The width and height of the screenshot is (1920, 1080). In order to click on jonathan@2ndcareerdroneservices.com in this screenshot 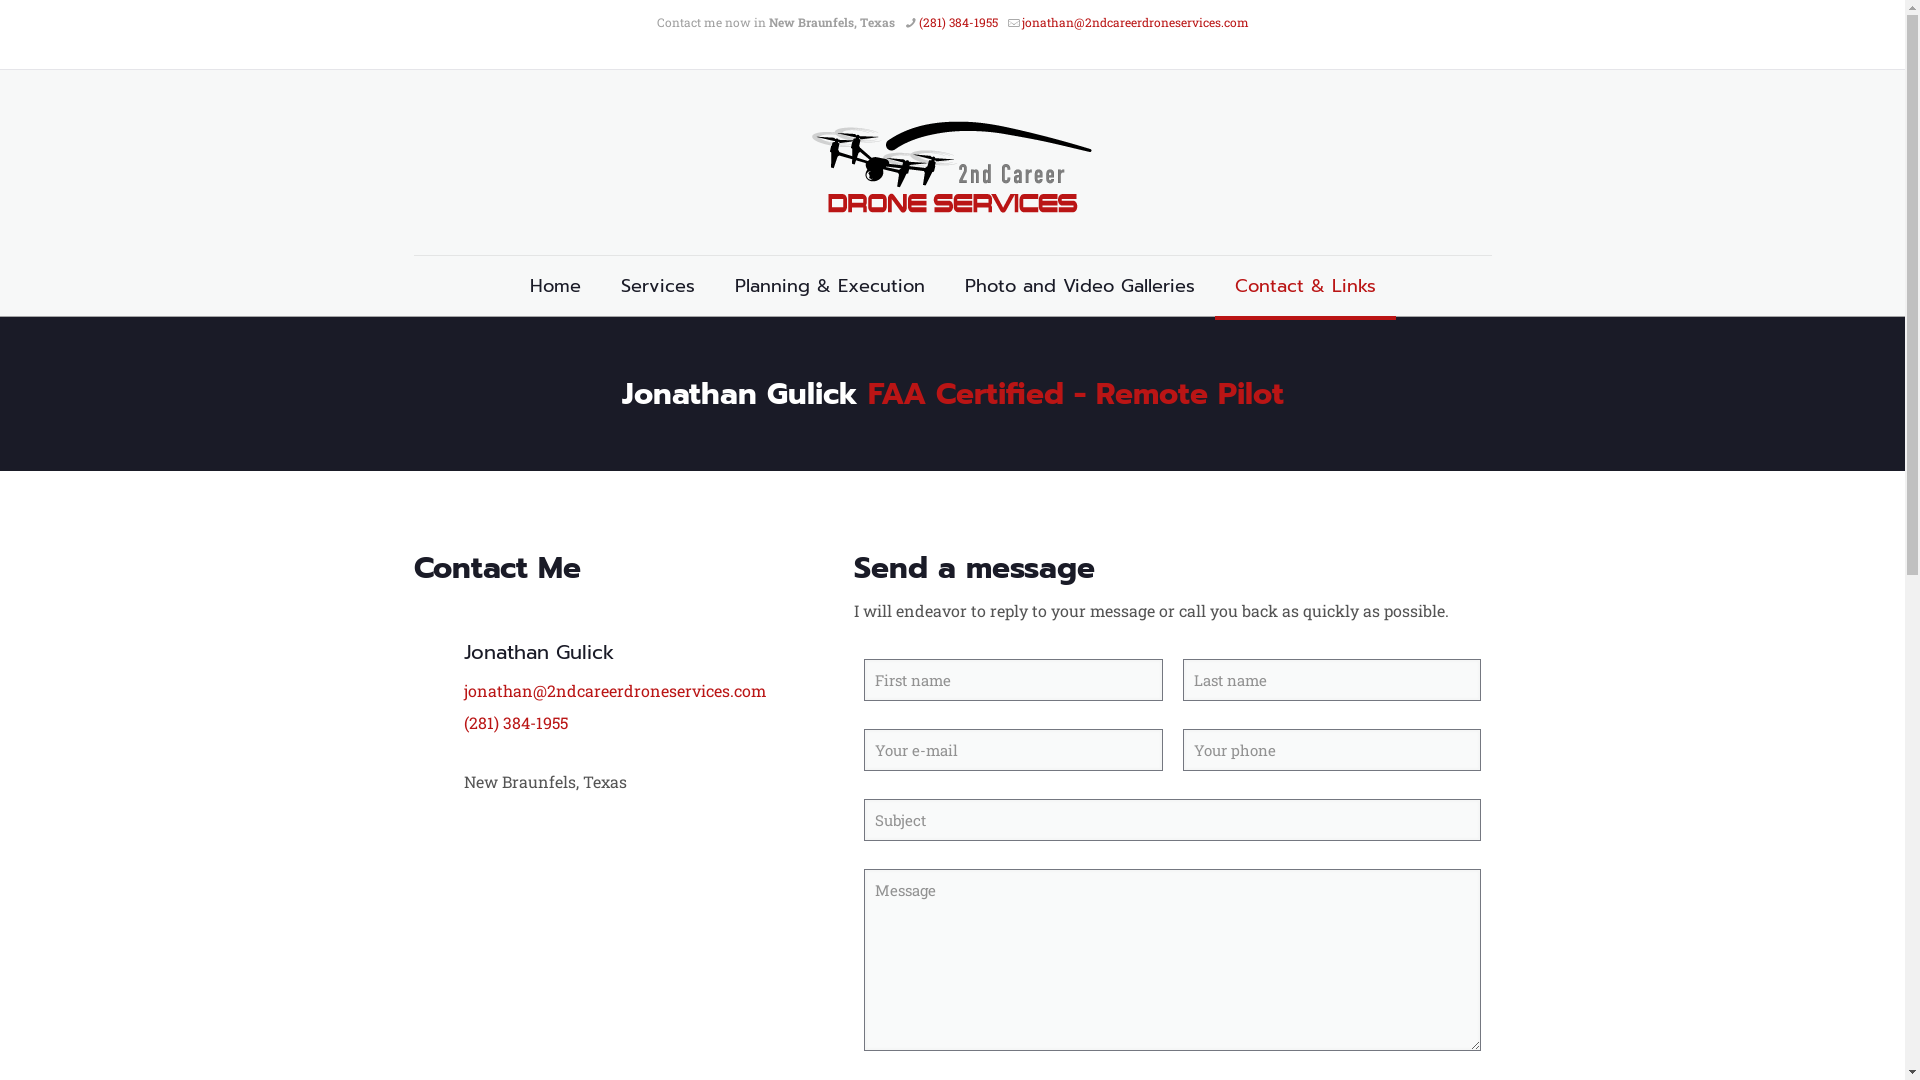, I will do `click(615, 690)`.